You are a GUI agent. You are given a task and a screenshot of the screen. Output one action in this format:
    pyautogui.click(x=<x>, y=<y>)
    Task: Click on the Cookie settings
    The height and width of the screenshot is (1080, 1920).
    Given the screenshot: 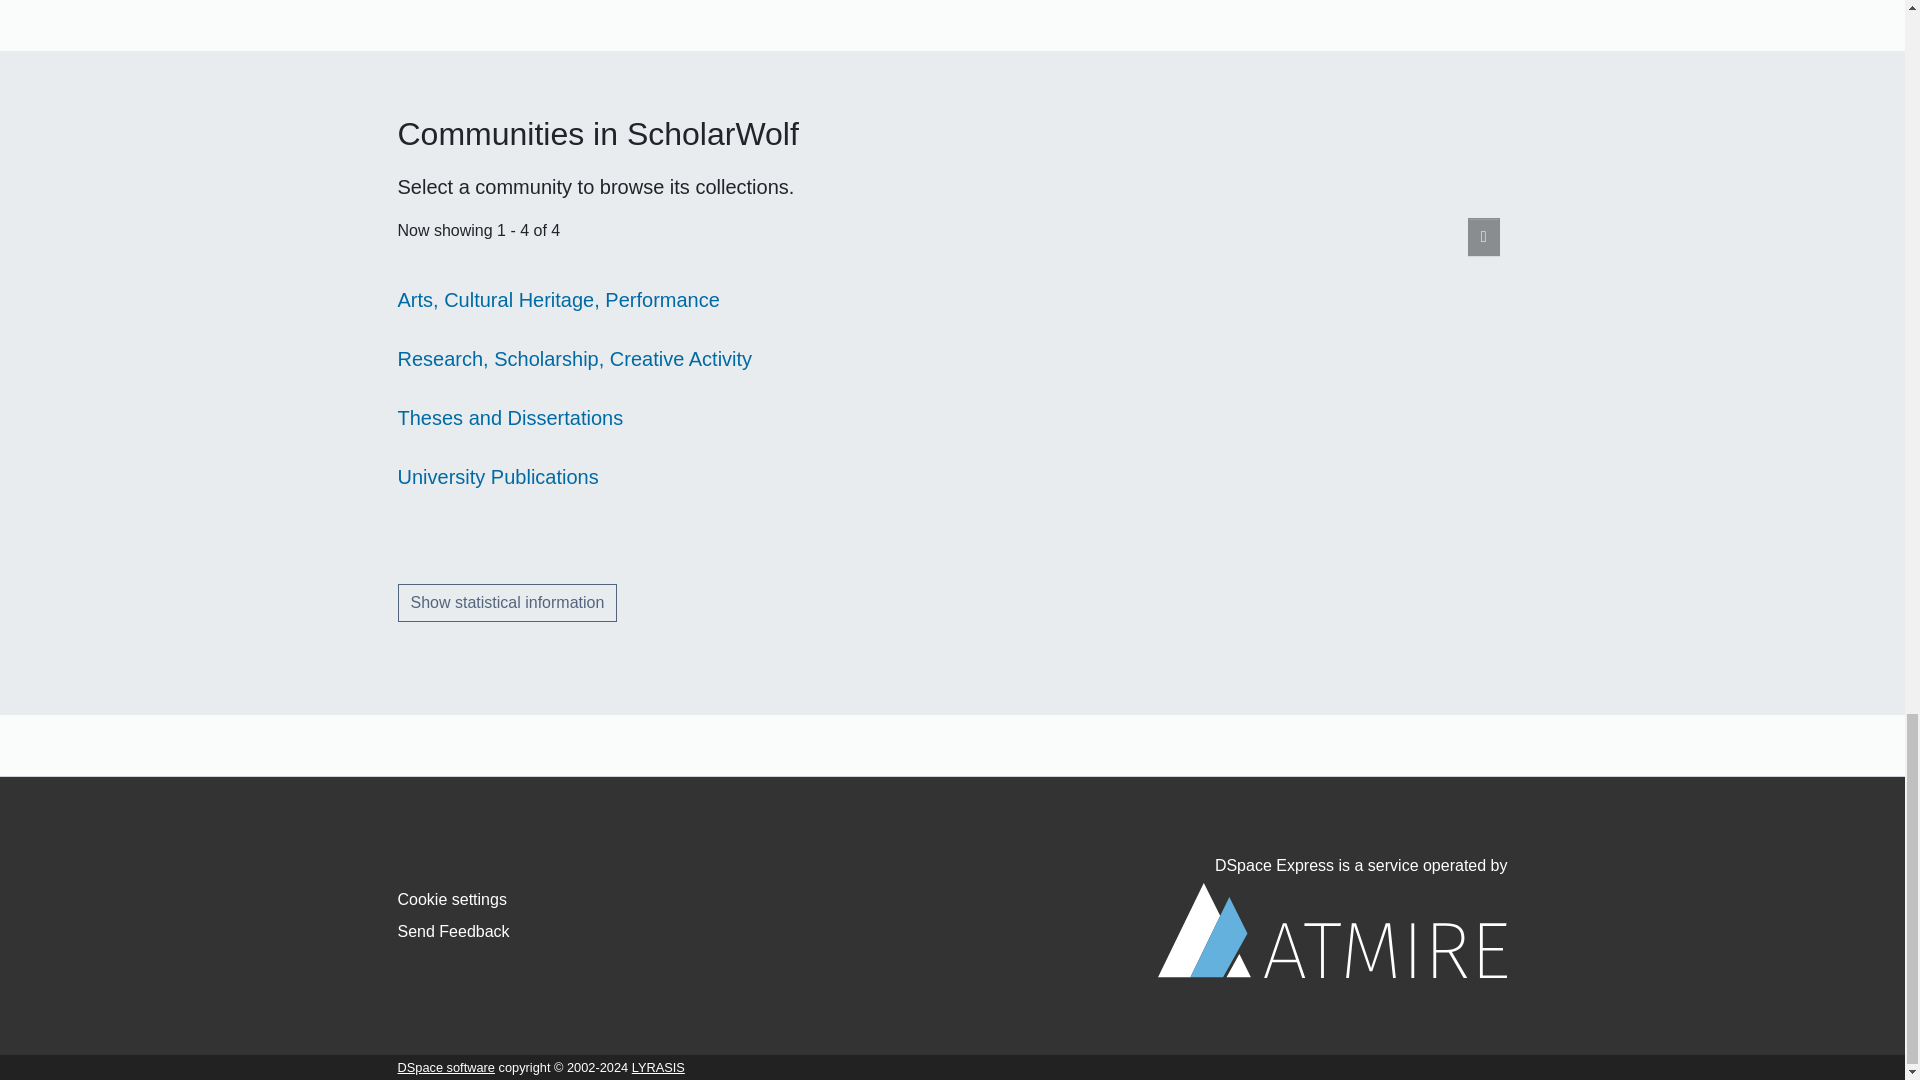 What is the action you would take?
    pyautogui.click(x=452, y=900)
    